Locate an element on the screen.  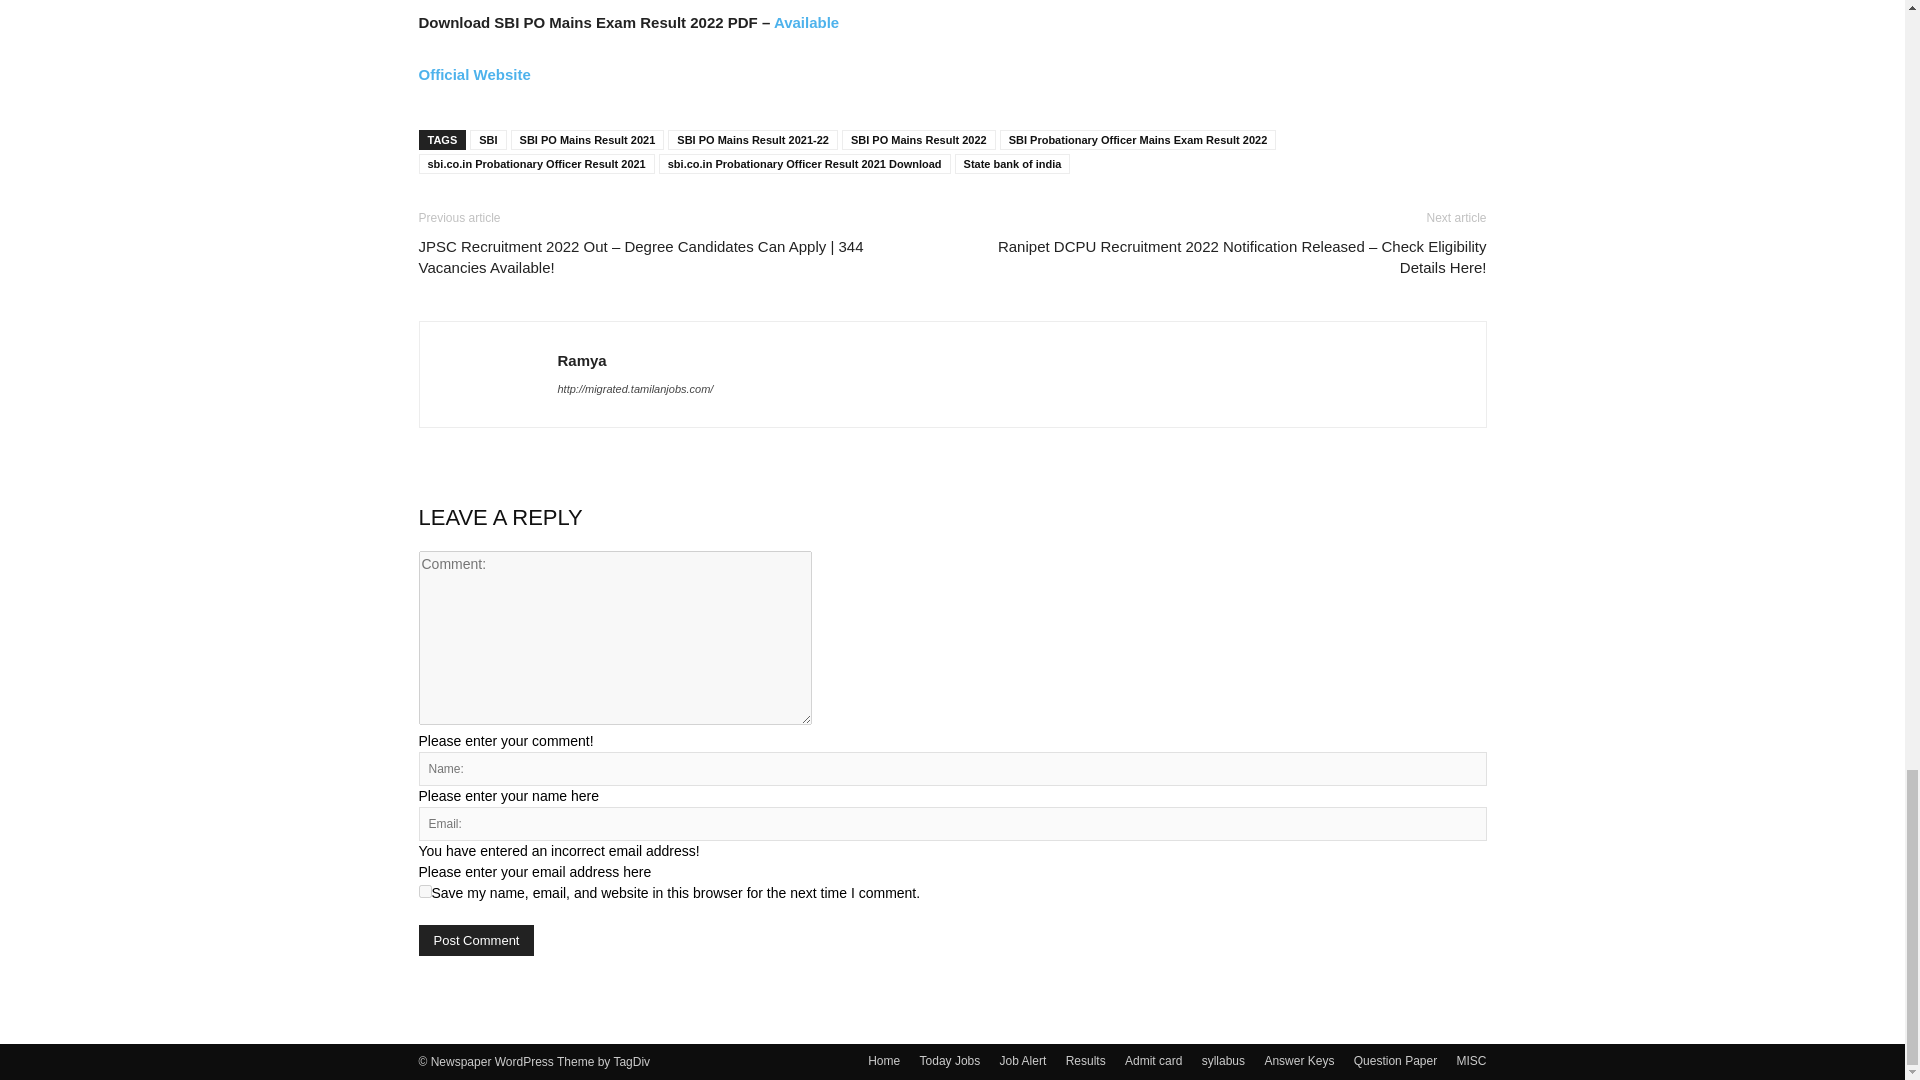
Post Comment is located at coordinates (476, 940).